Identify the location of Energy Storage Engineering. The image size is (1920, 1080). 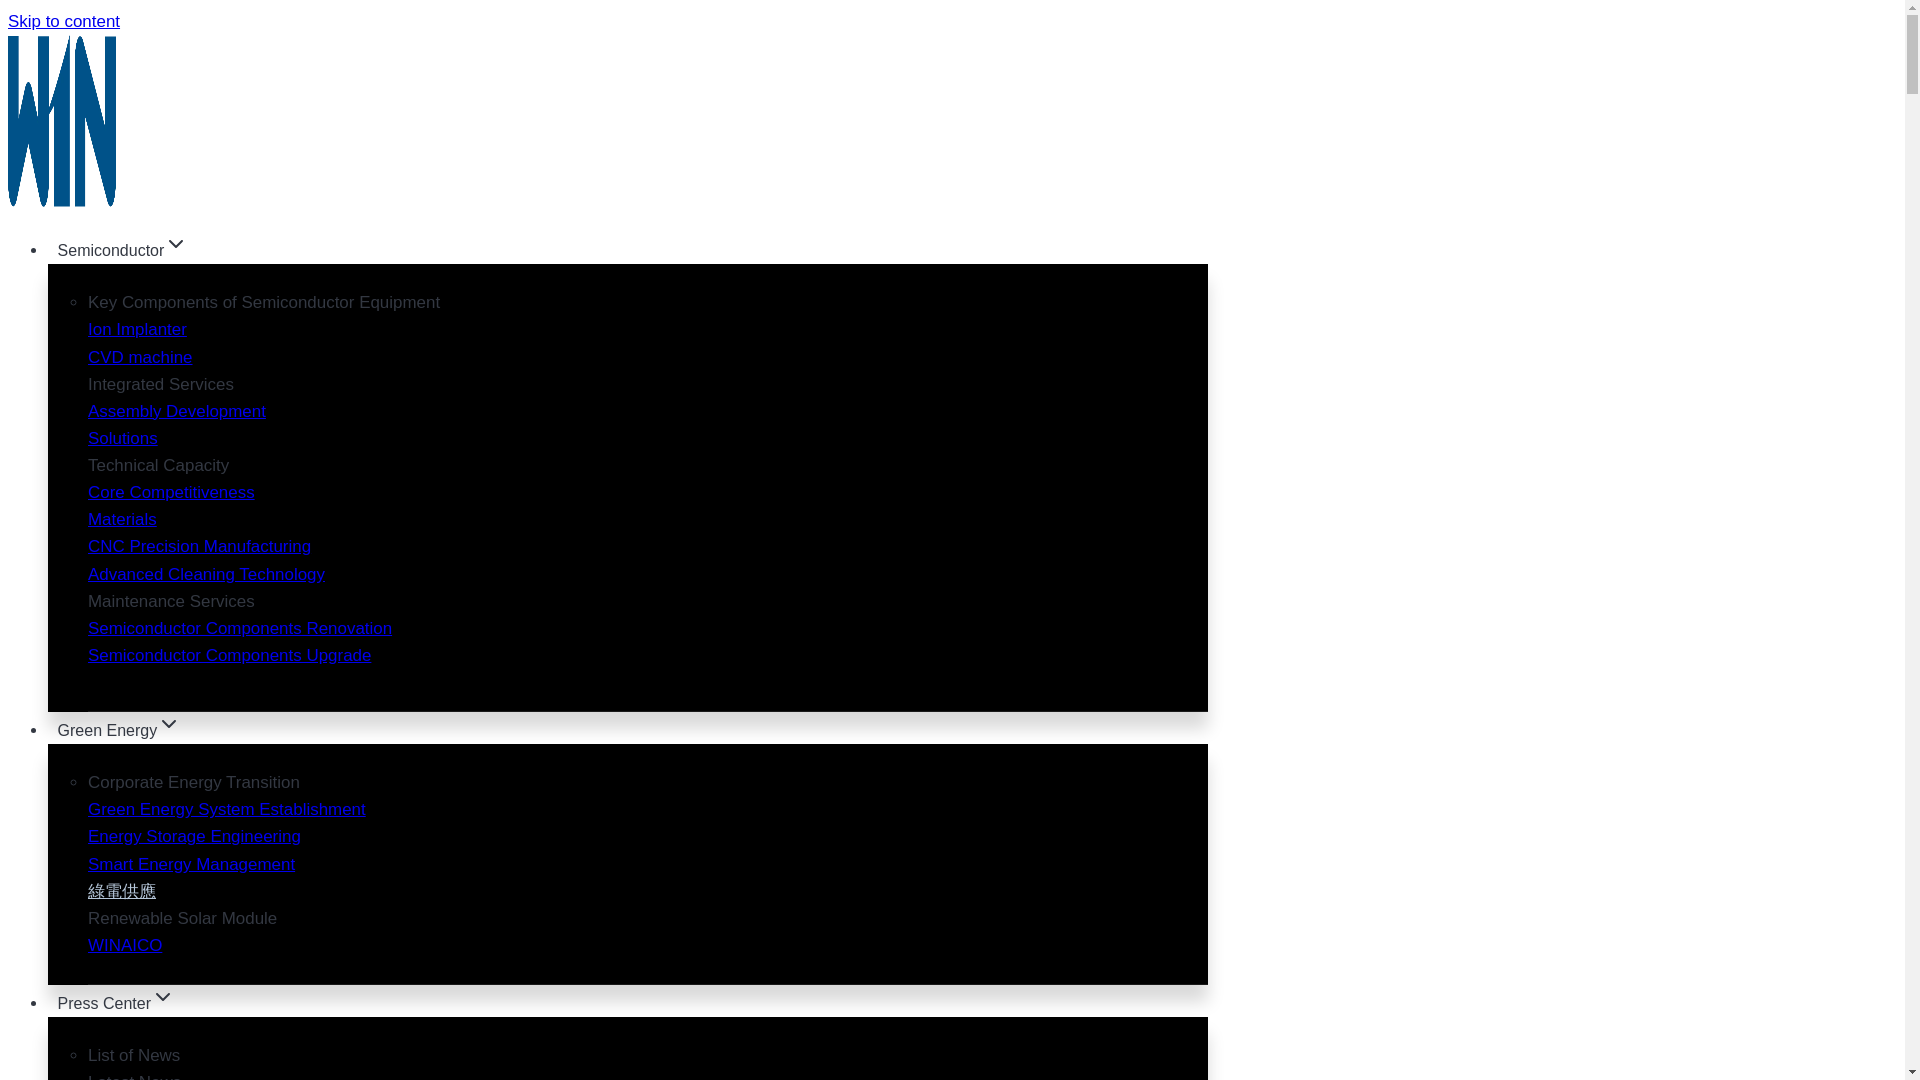
(194, 836).